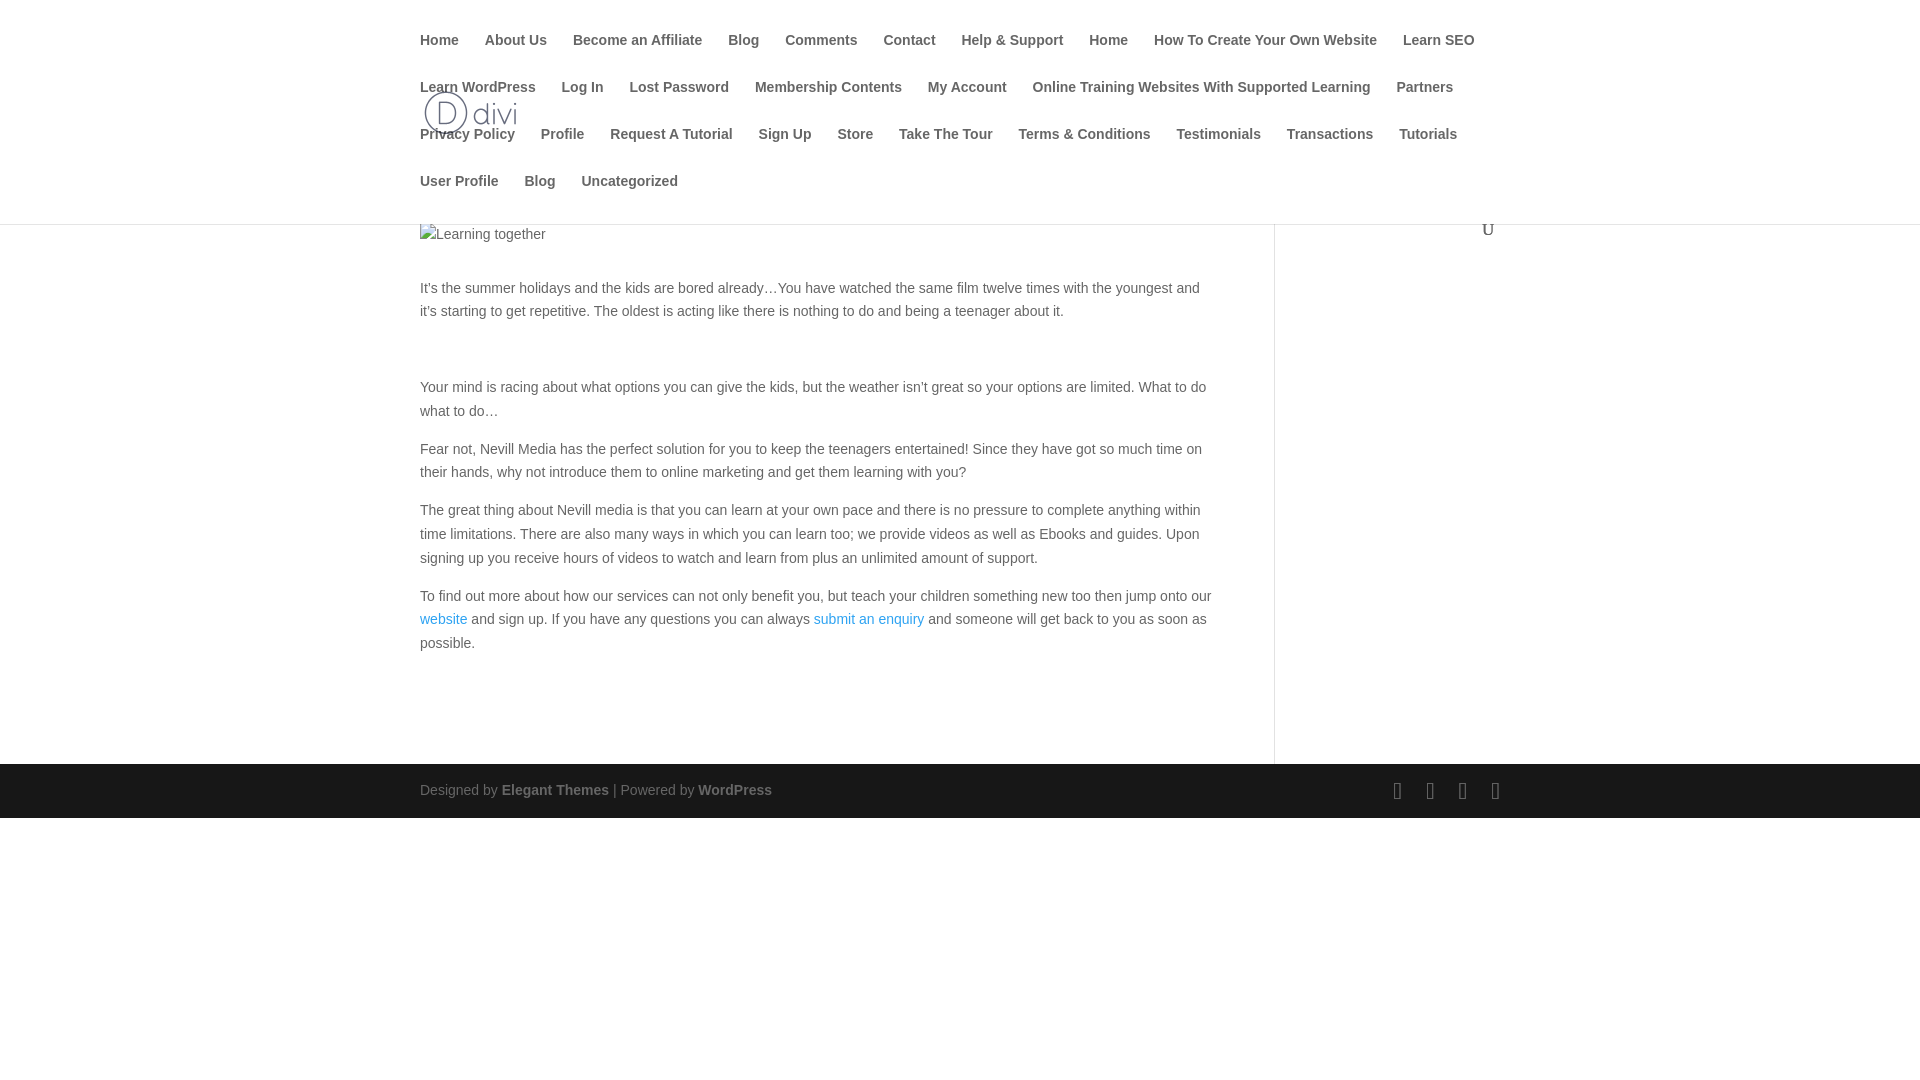  What do you see at coordinates (516, 56) in the screenshot?
I see `About Us` at bounding box center [516, 56].